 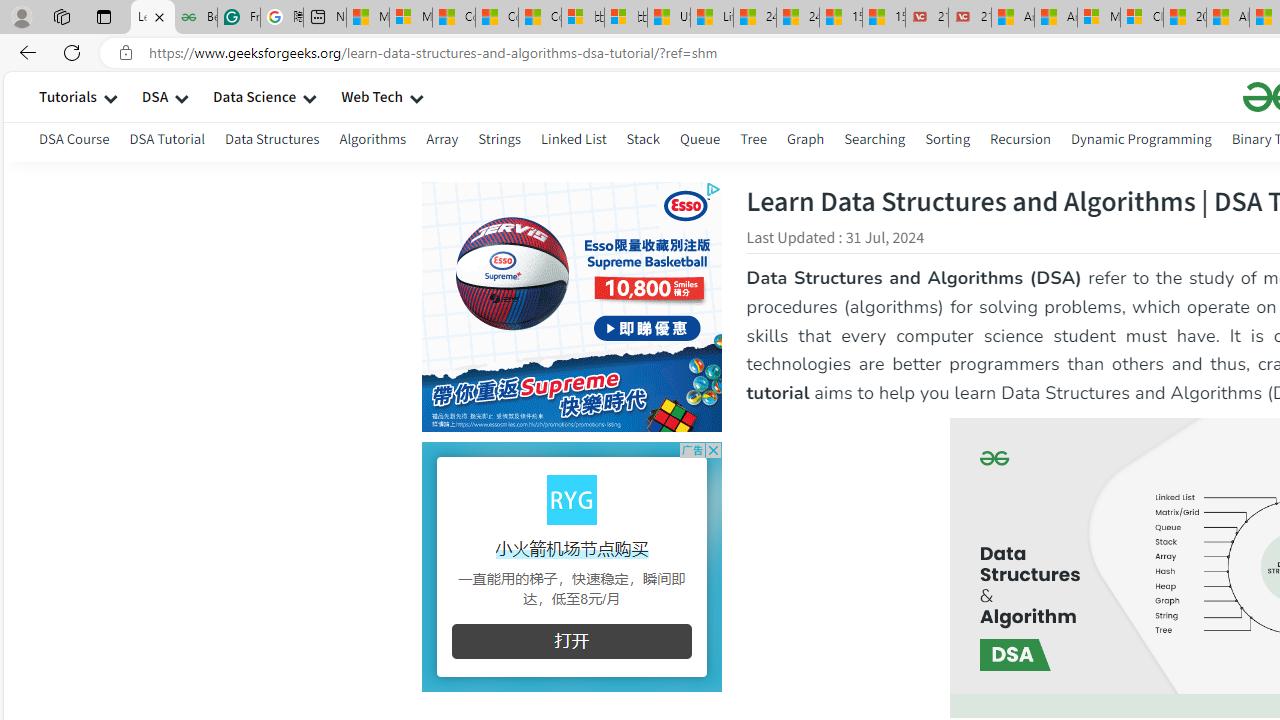 What do you see at coordinates (642, 138) in the screenshot?
I see `Stack` at bounding box center [642, 138].